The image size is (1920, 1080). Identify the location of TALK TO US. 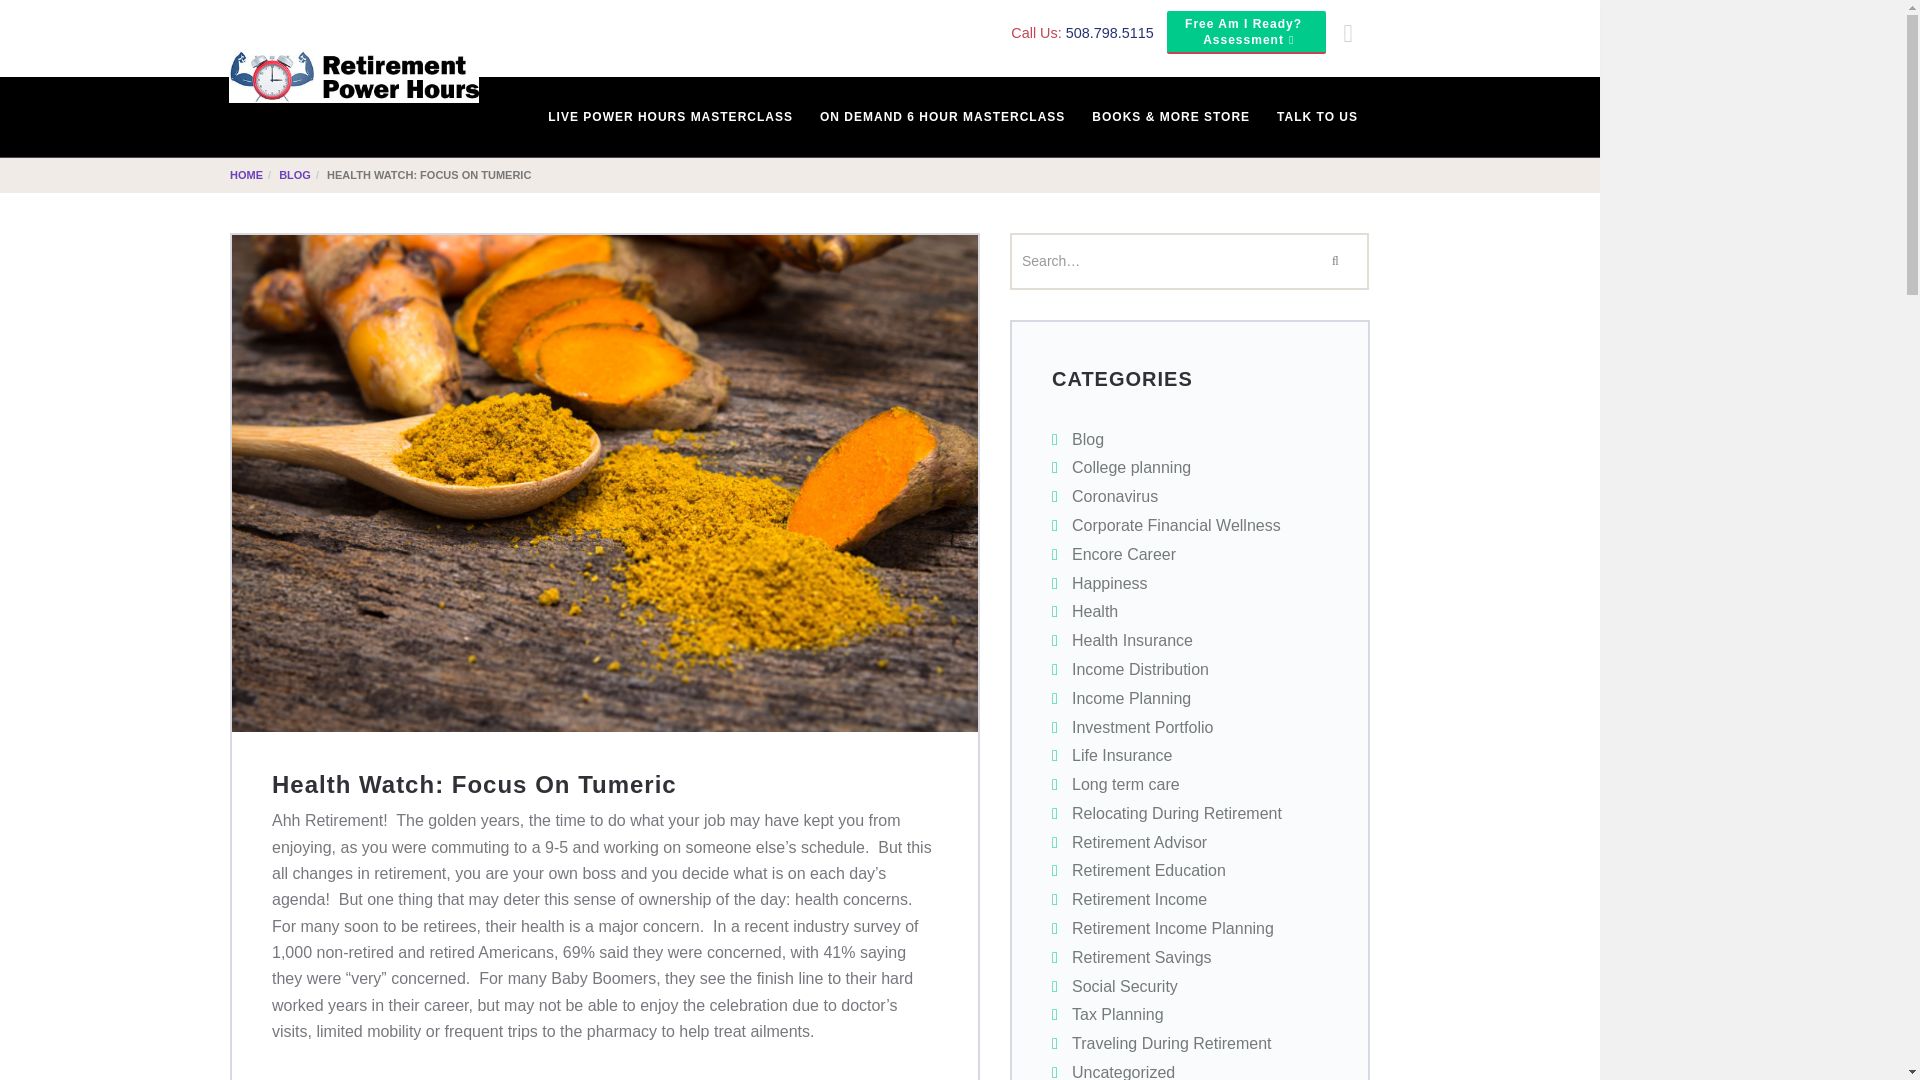
(1114, 496).